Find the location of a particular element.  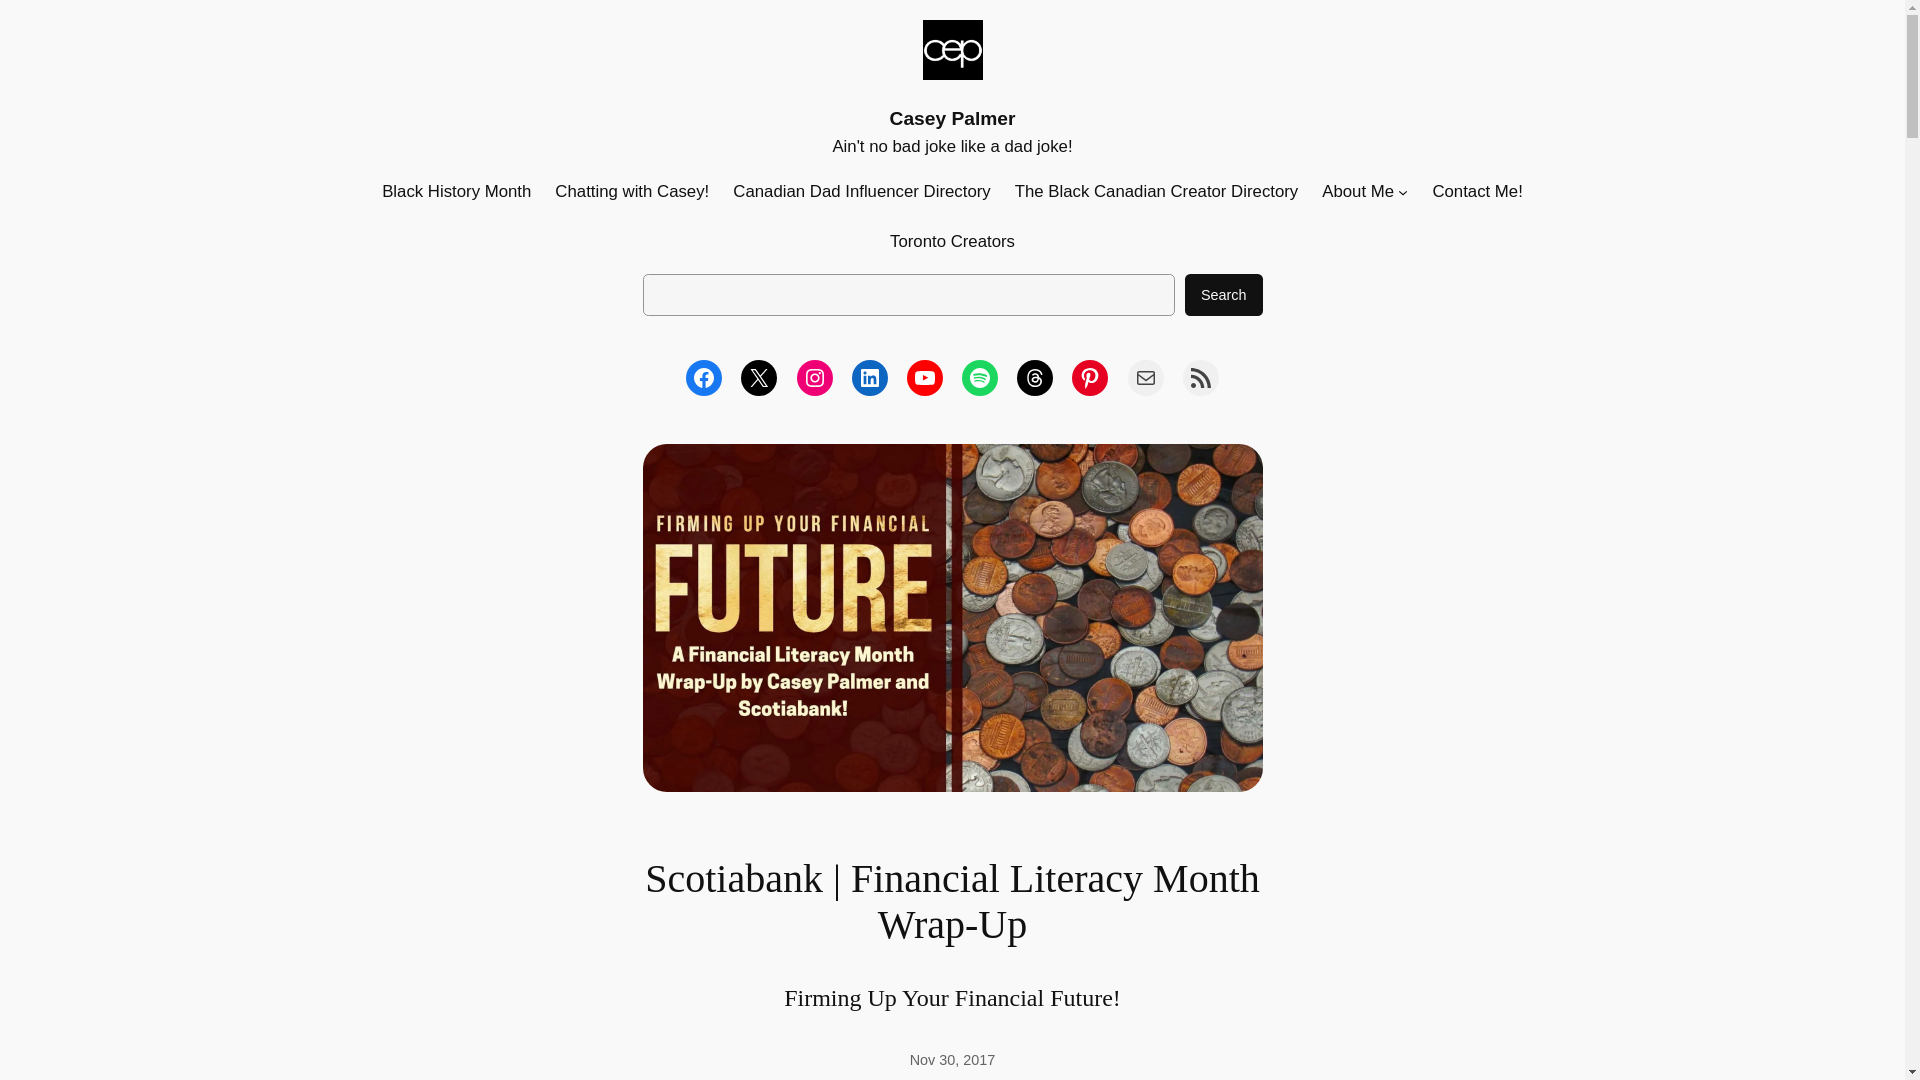

Black Content Creators, Influencers, Instagrammers and More! is located at coordinates (1157, 192).